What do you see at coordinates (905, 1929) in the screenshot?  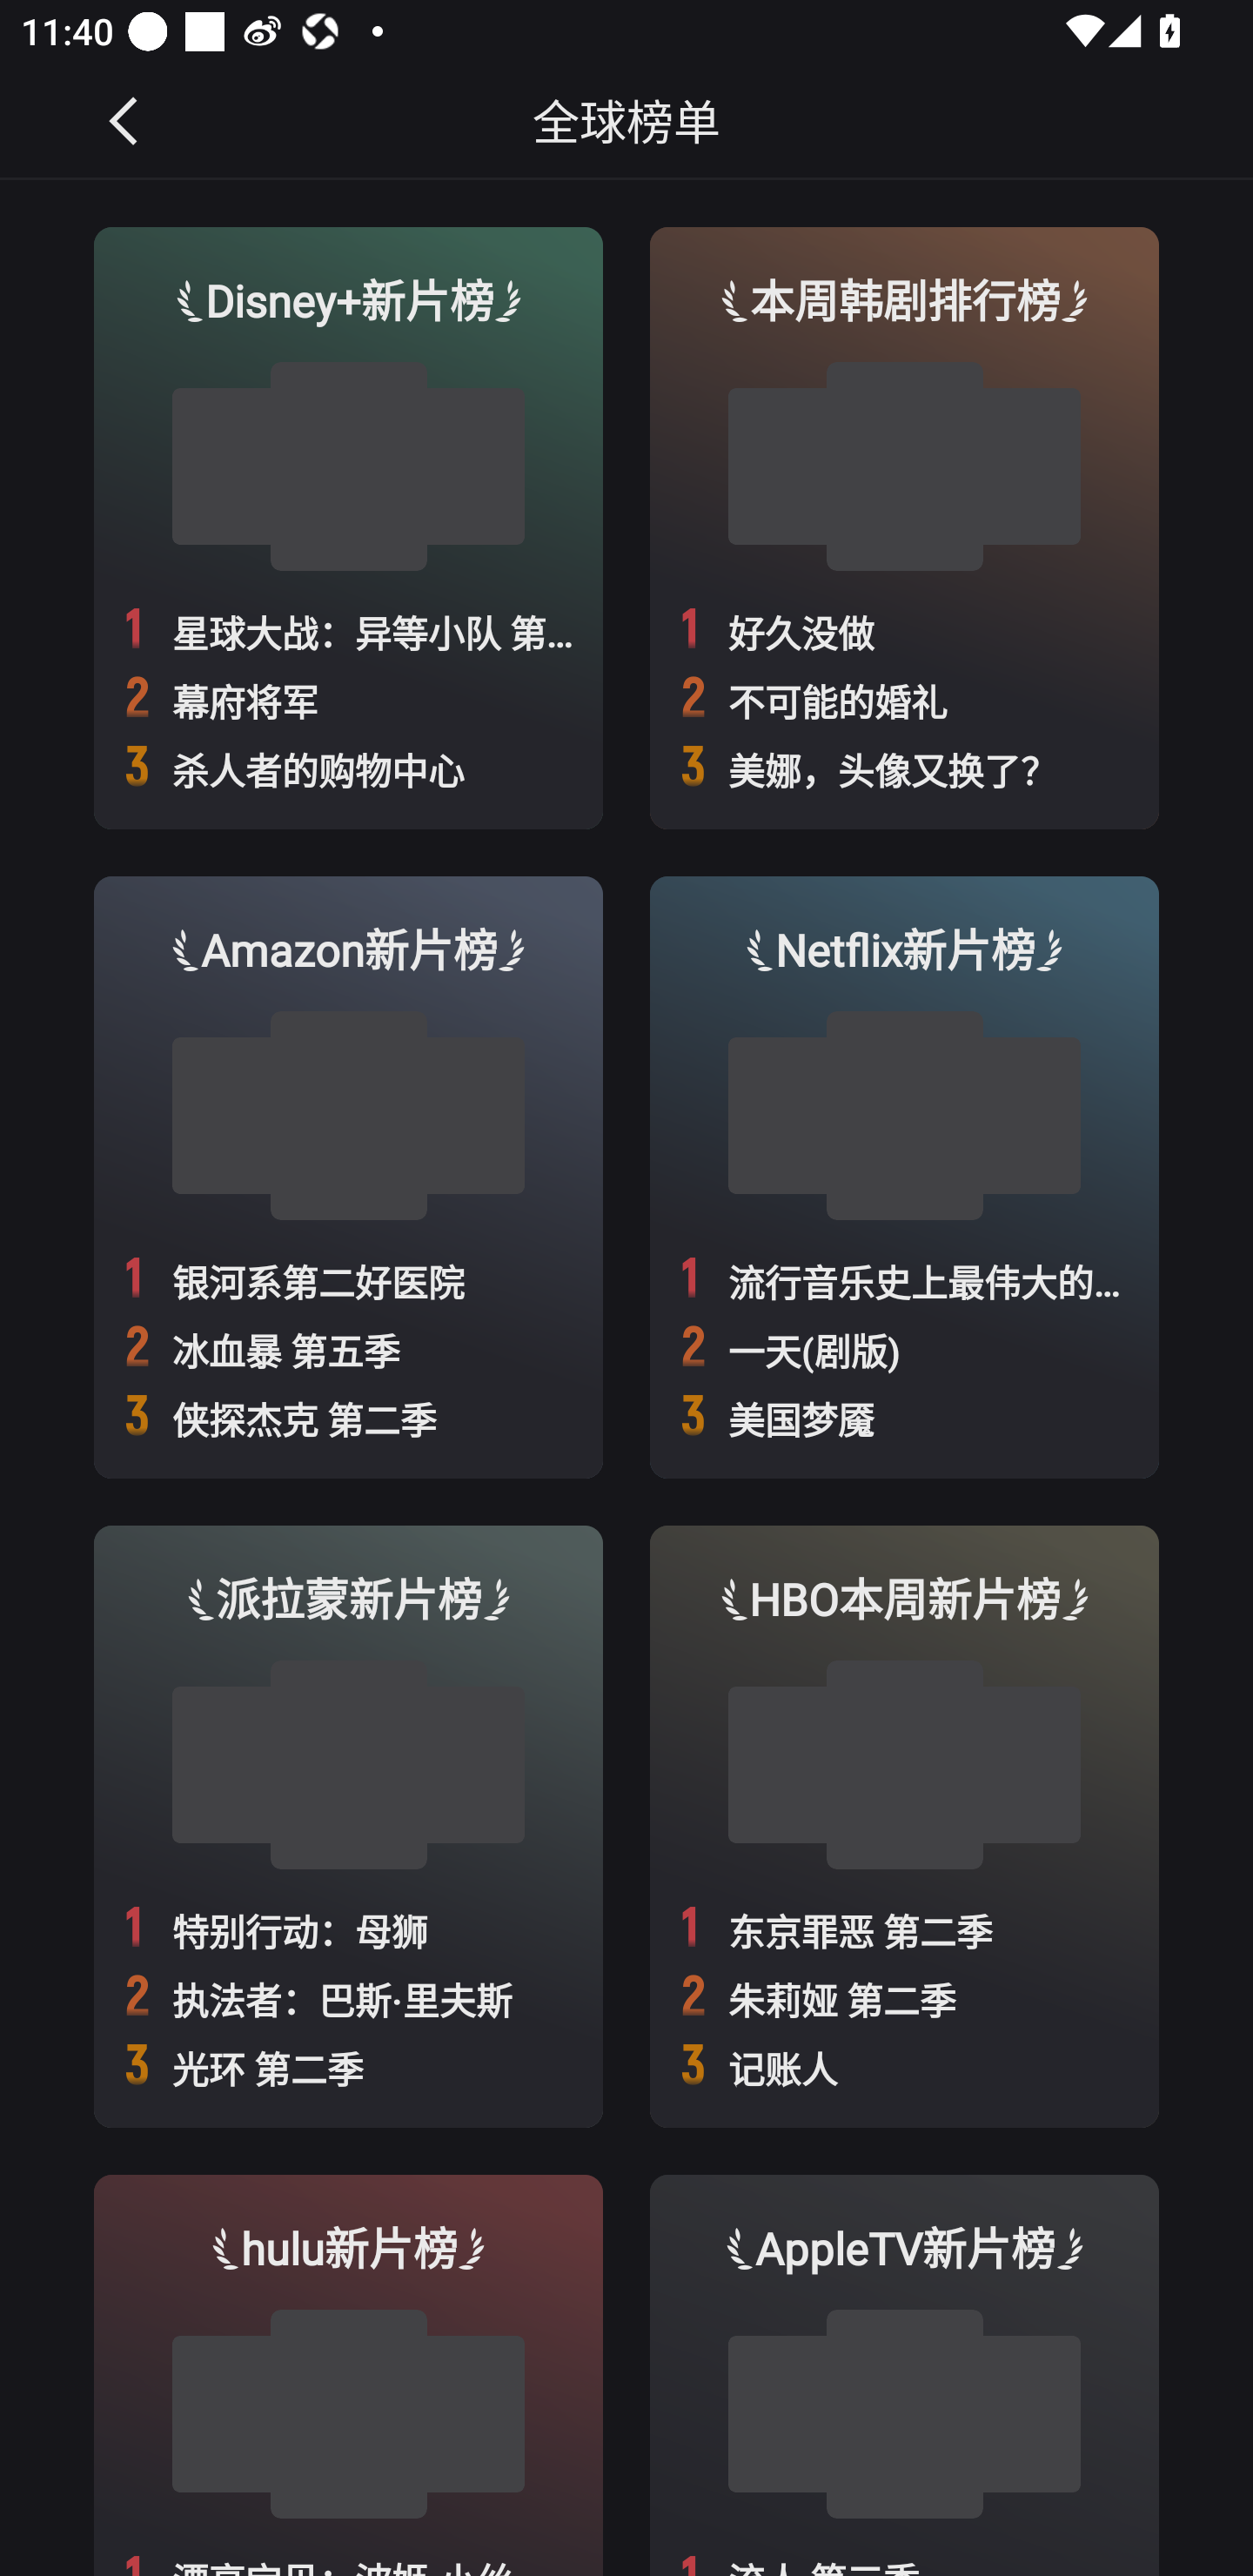 I see `1 东京罪恶 第二季` at bounding box center [905, 1929].